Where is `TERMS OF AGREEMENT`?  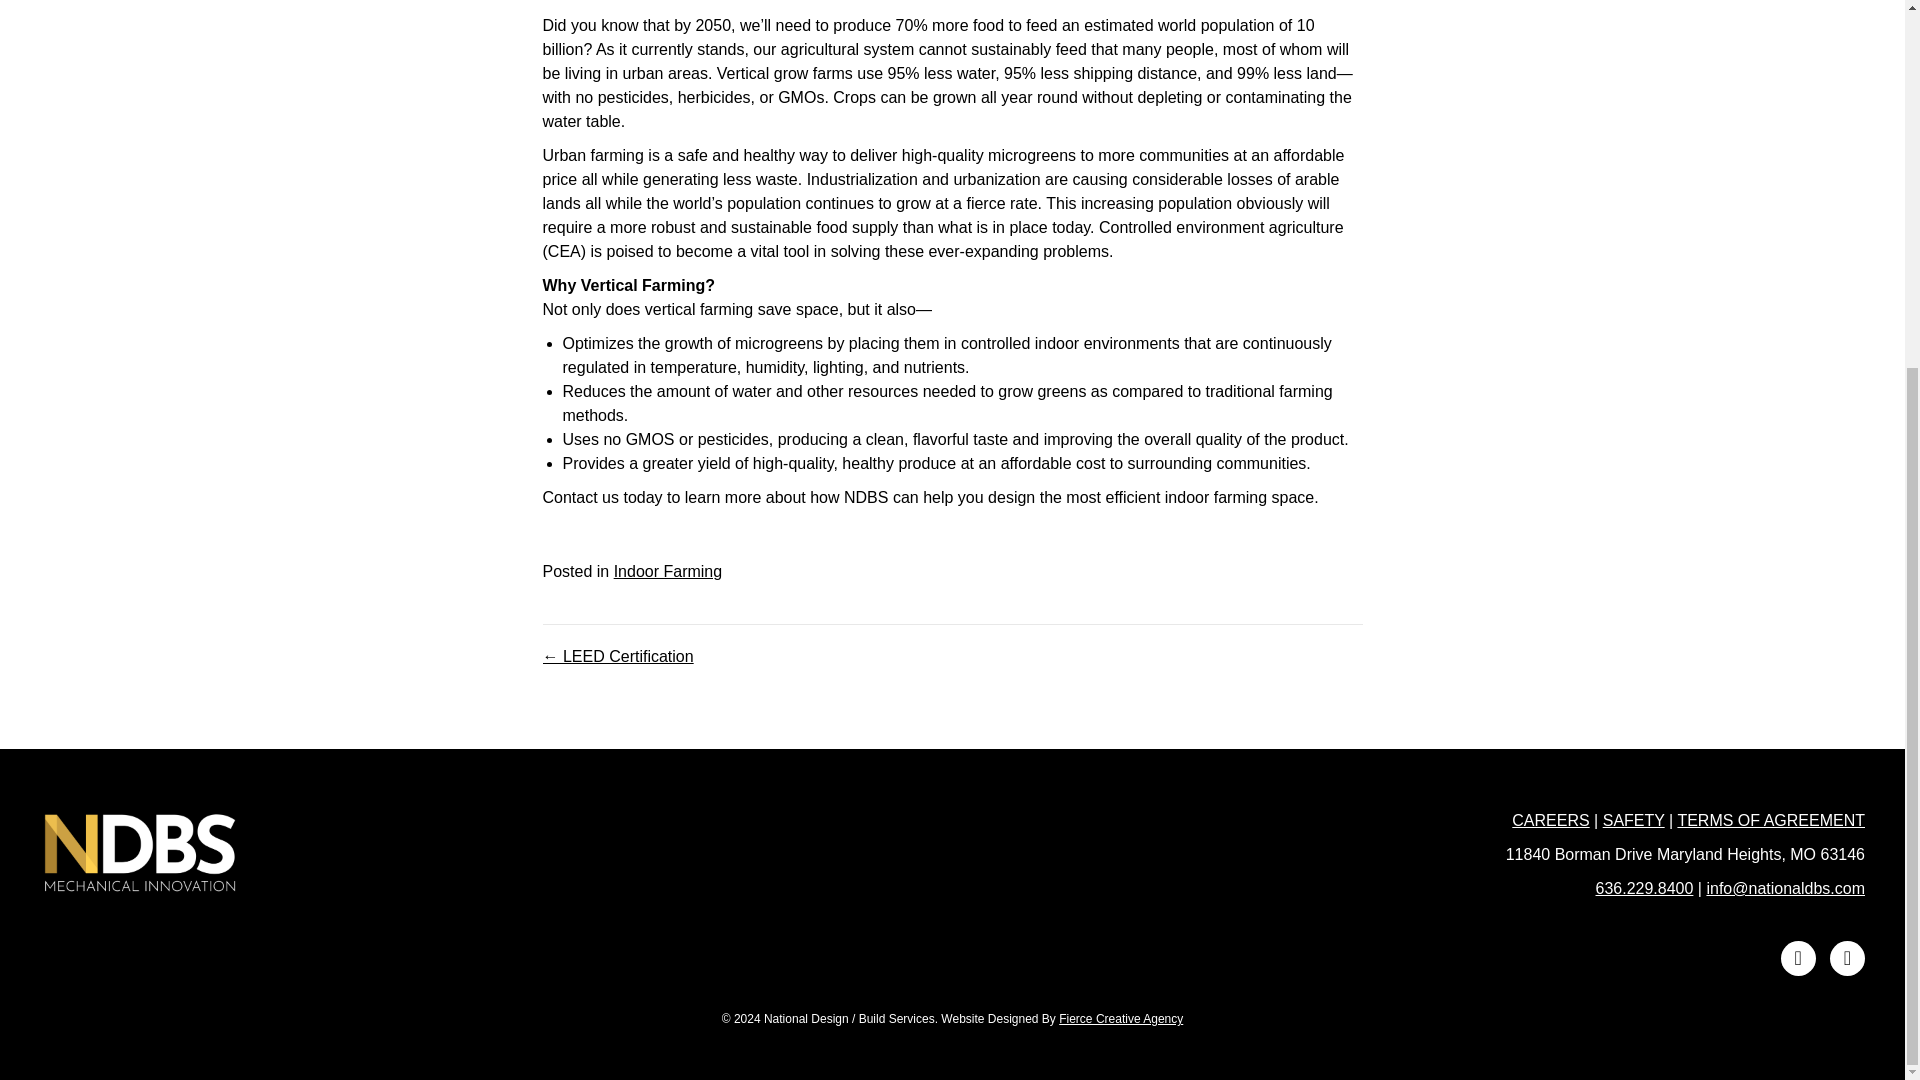
TERMS OF AGREEMENT is located at coordinates (1770, 820).